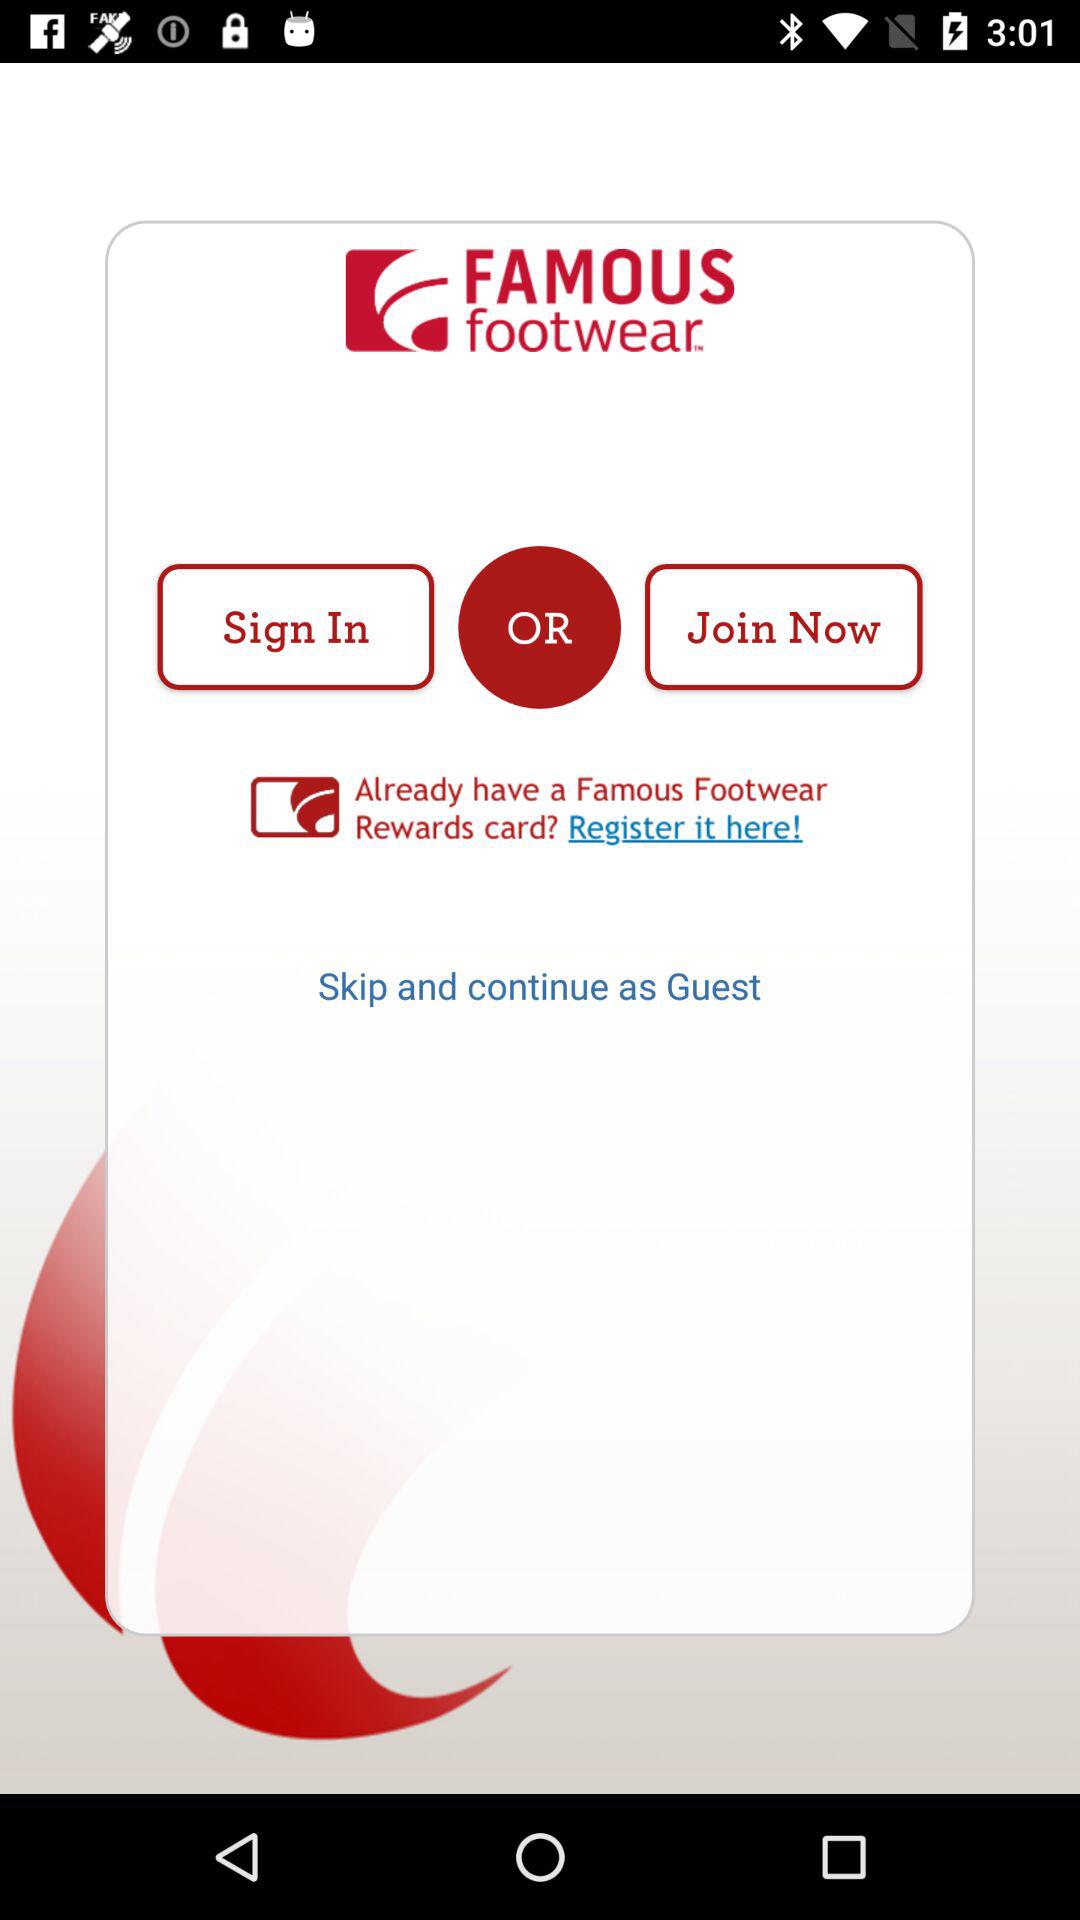  What do you see at coordinates (783, 626) in the screenshot?
I see `select the join now icon` at bounding box center [783, 626].